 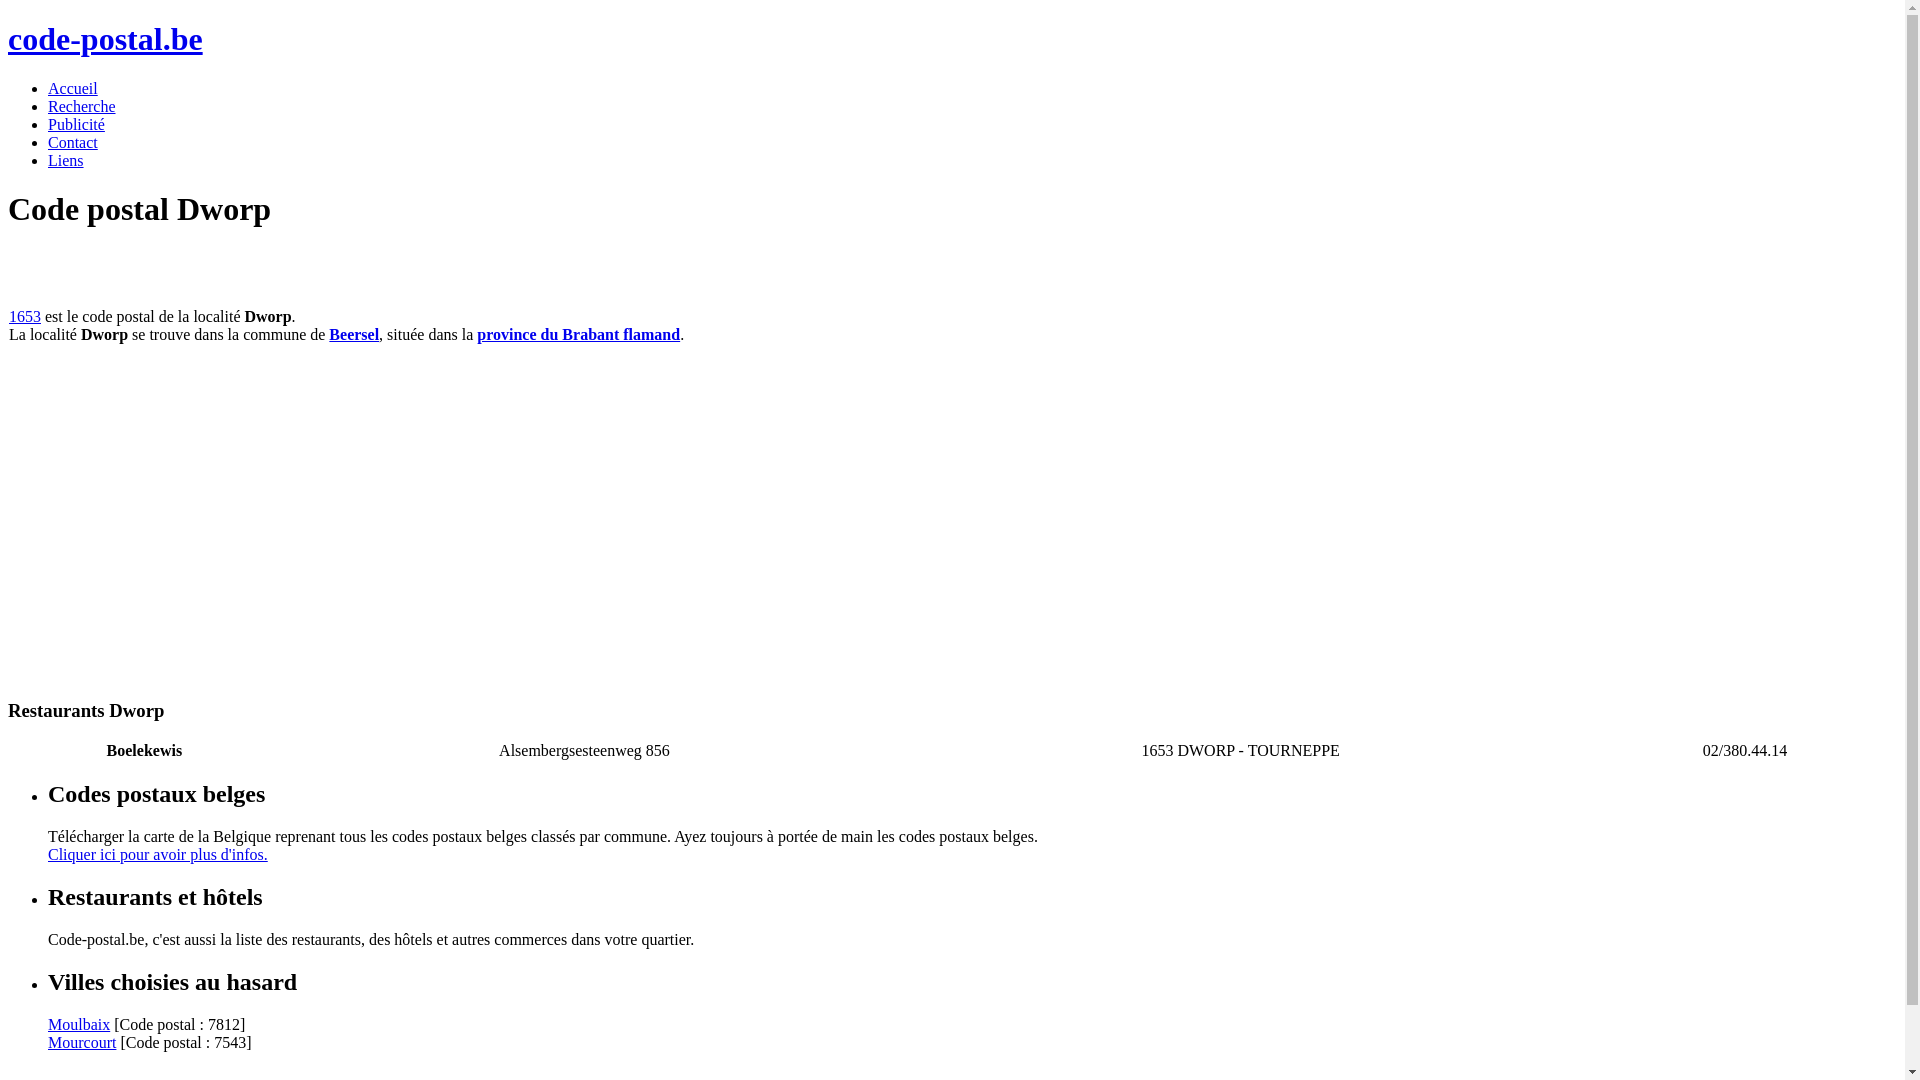 I want to click on Accueil, so click(x=73, y=88).